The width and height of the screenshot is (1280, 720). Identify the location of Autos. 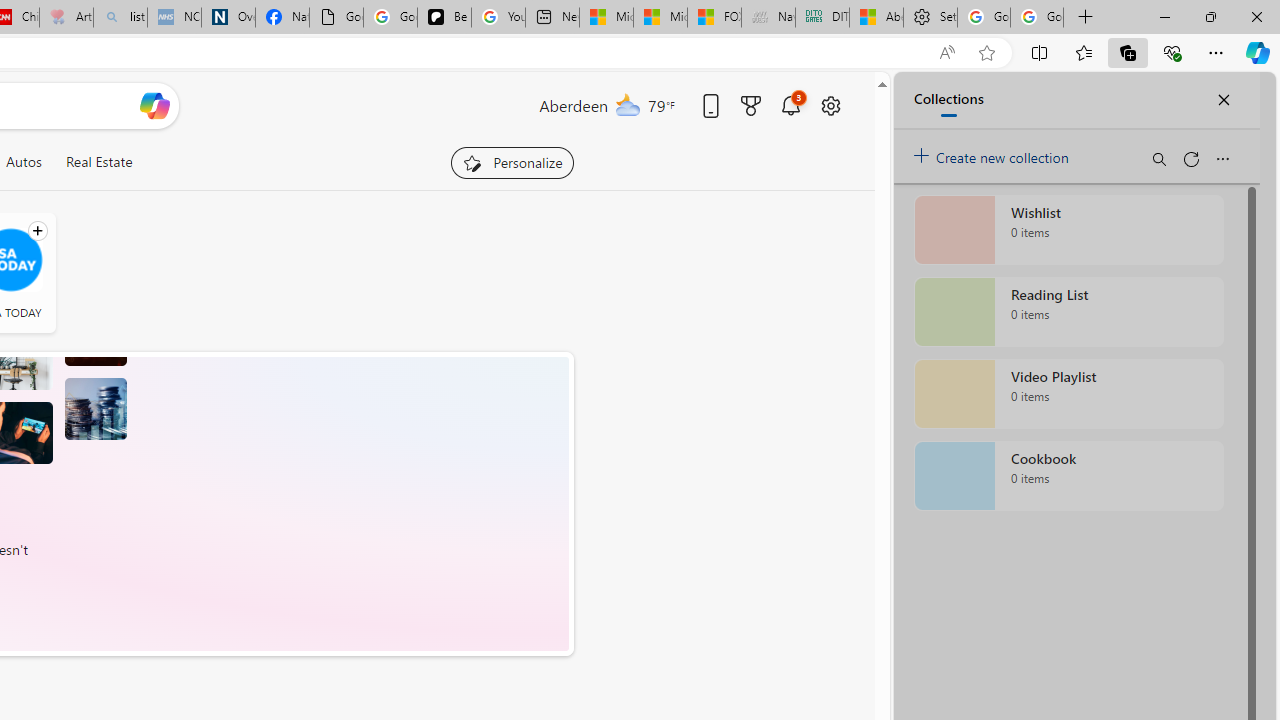
(23, 162).